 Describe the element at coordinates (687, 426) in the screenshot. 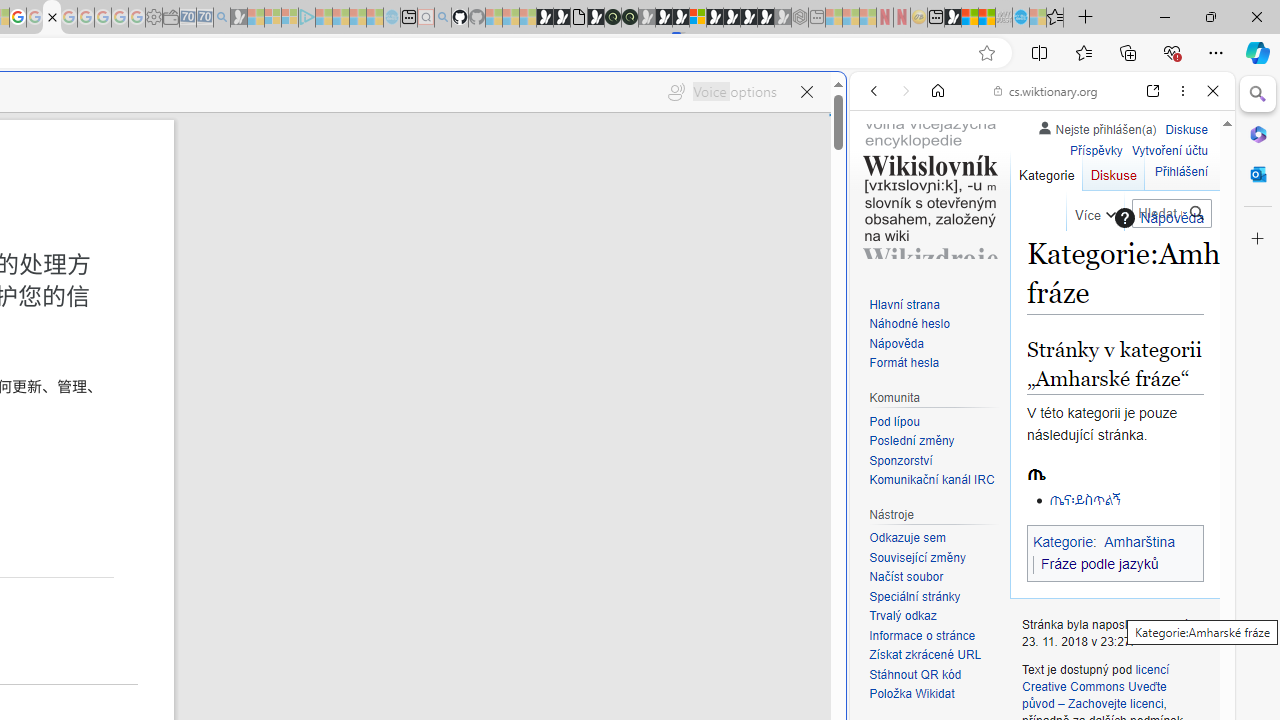

I see `Home | Sky Blue Bikes - Sky Blue Bikes` at that location.